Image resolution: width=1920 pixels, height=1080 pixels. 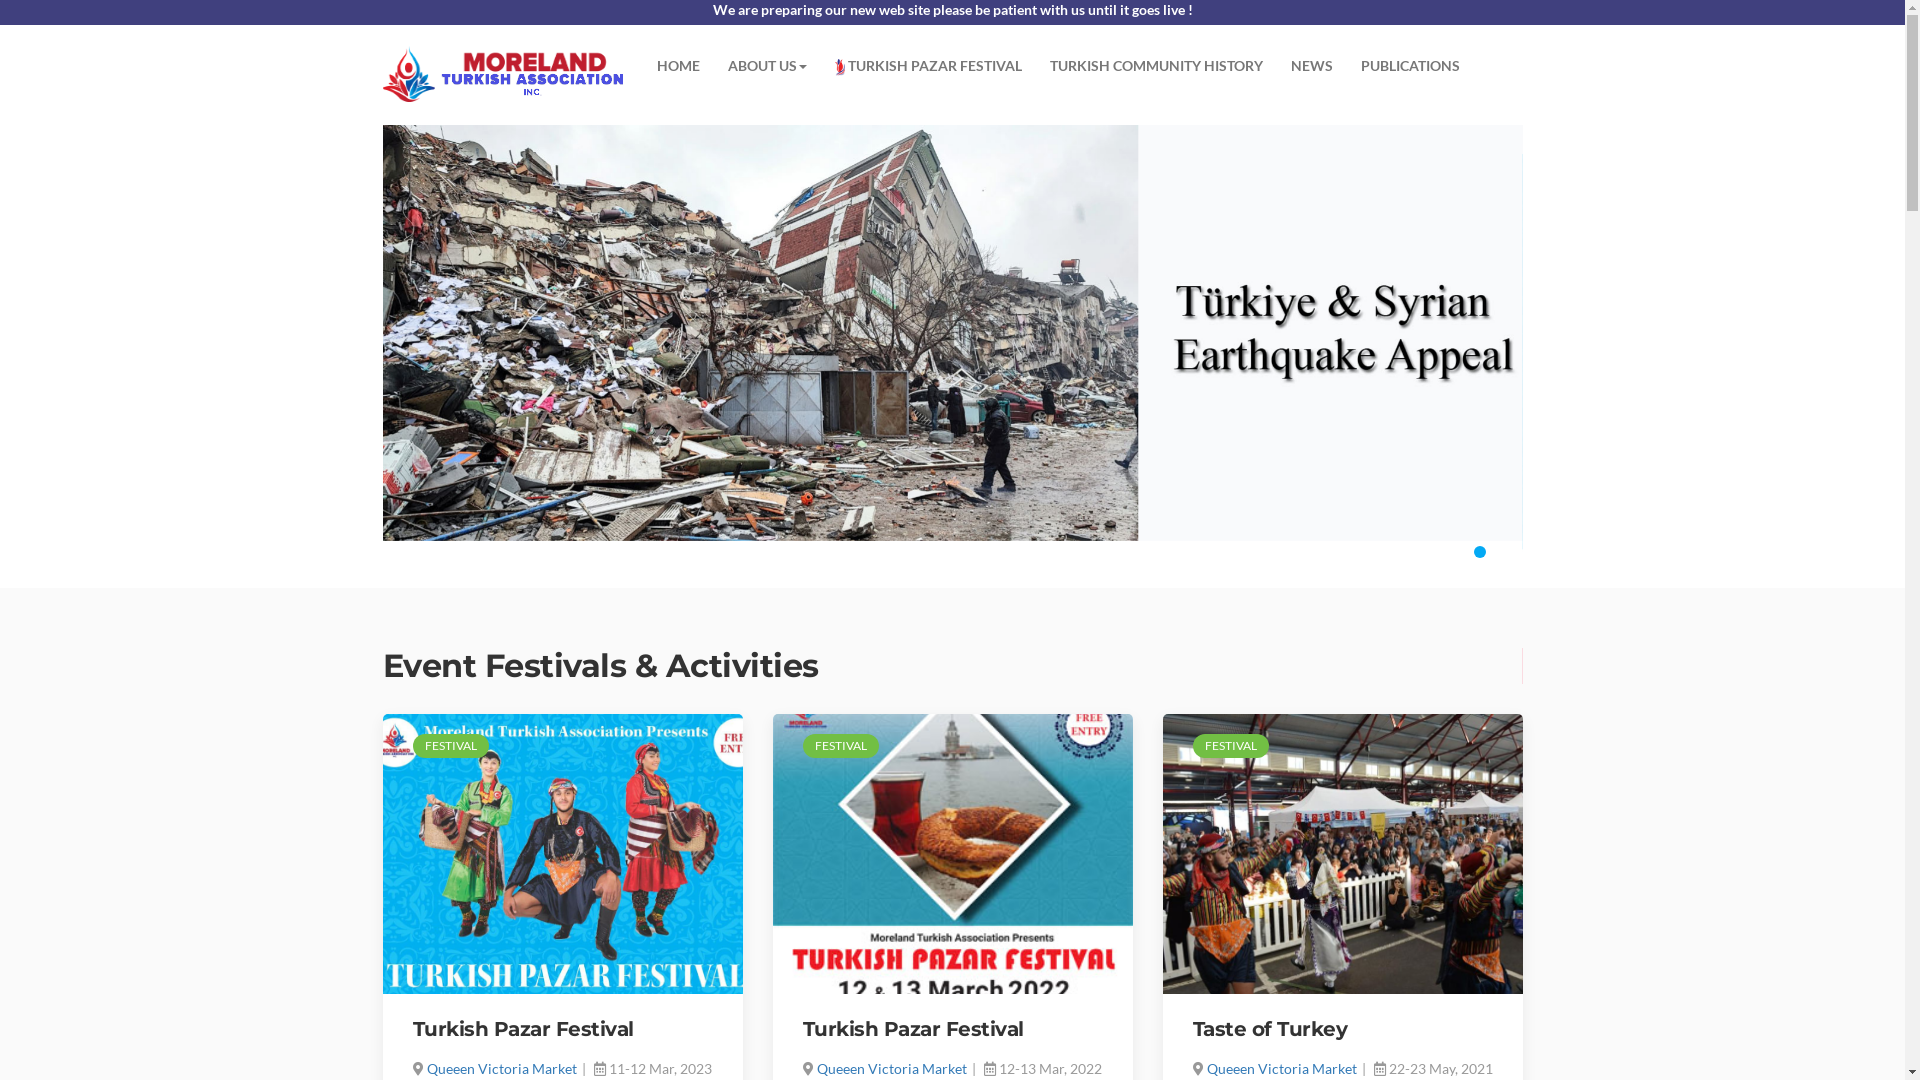 I want to click on HOME, so click(x=678, y=66).